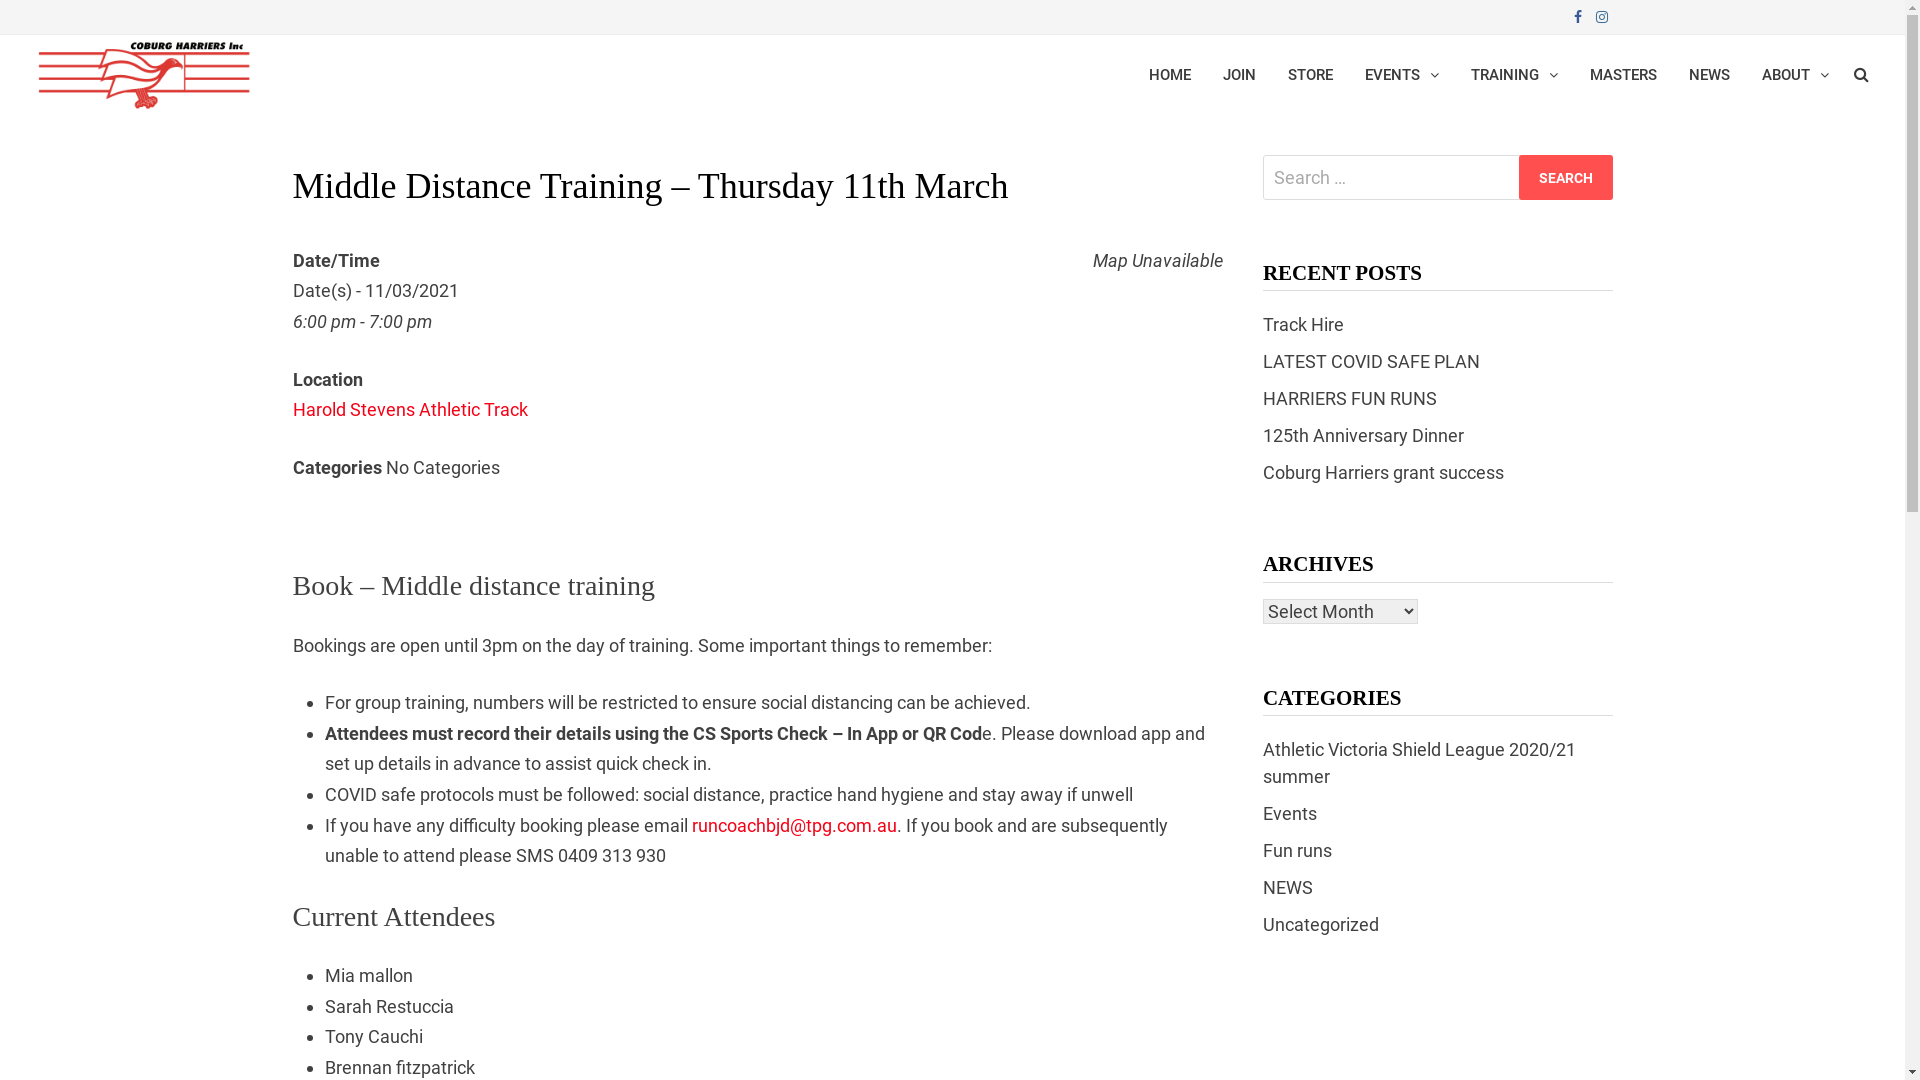 The height and width of the screenshot is (1080, 1920). I want to click on NEWS, so click(1288, 888).